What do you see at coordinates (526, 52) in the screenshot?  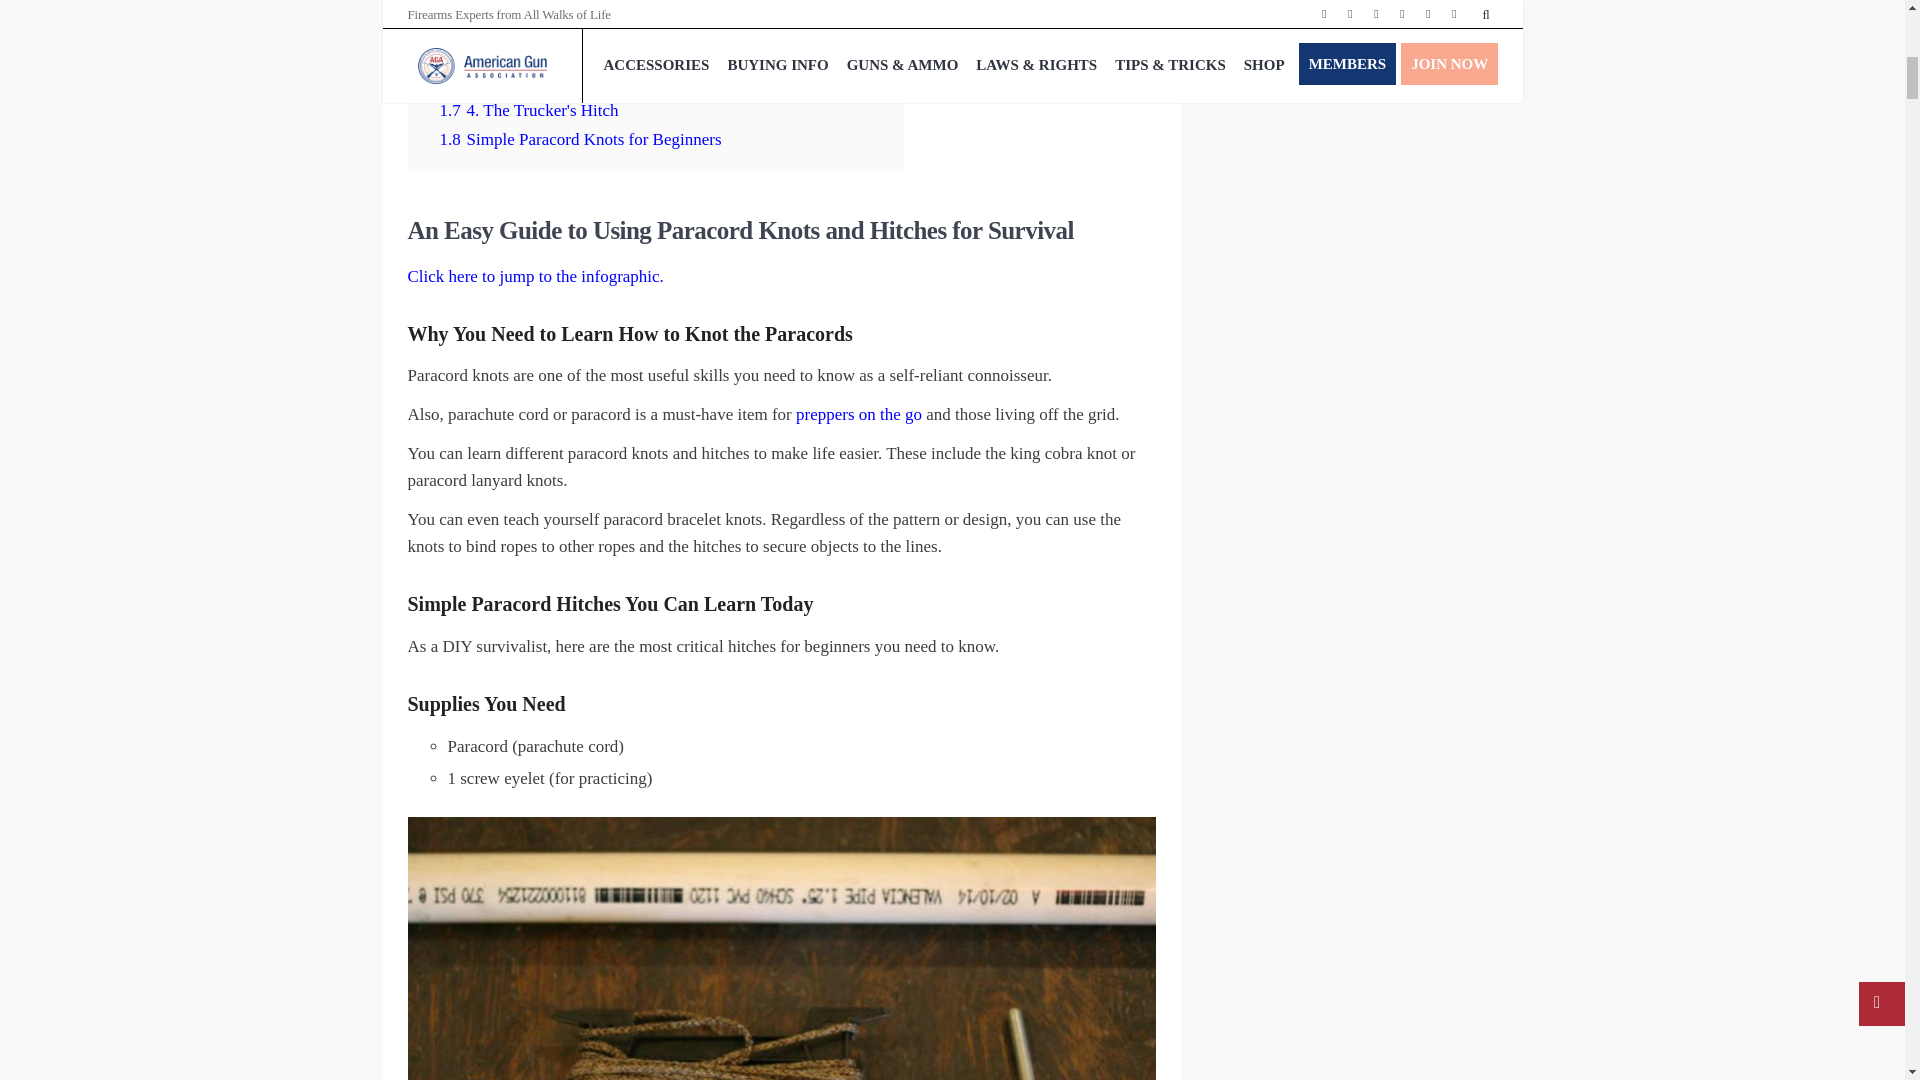 I see `1.5 2. The Tautline Hitch` at bounding box center [526, 52].